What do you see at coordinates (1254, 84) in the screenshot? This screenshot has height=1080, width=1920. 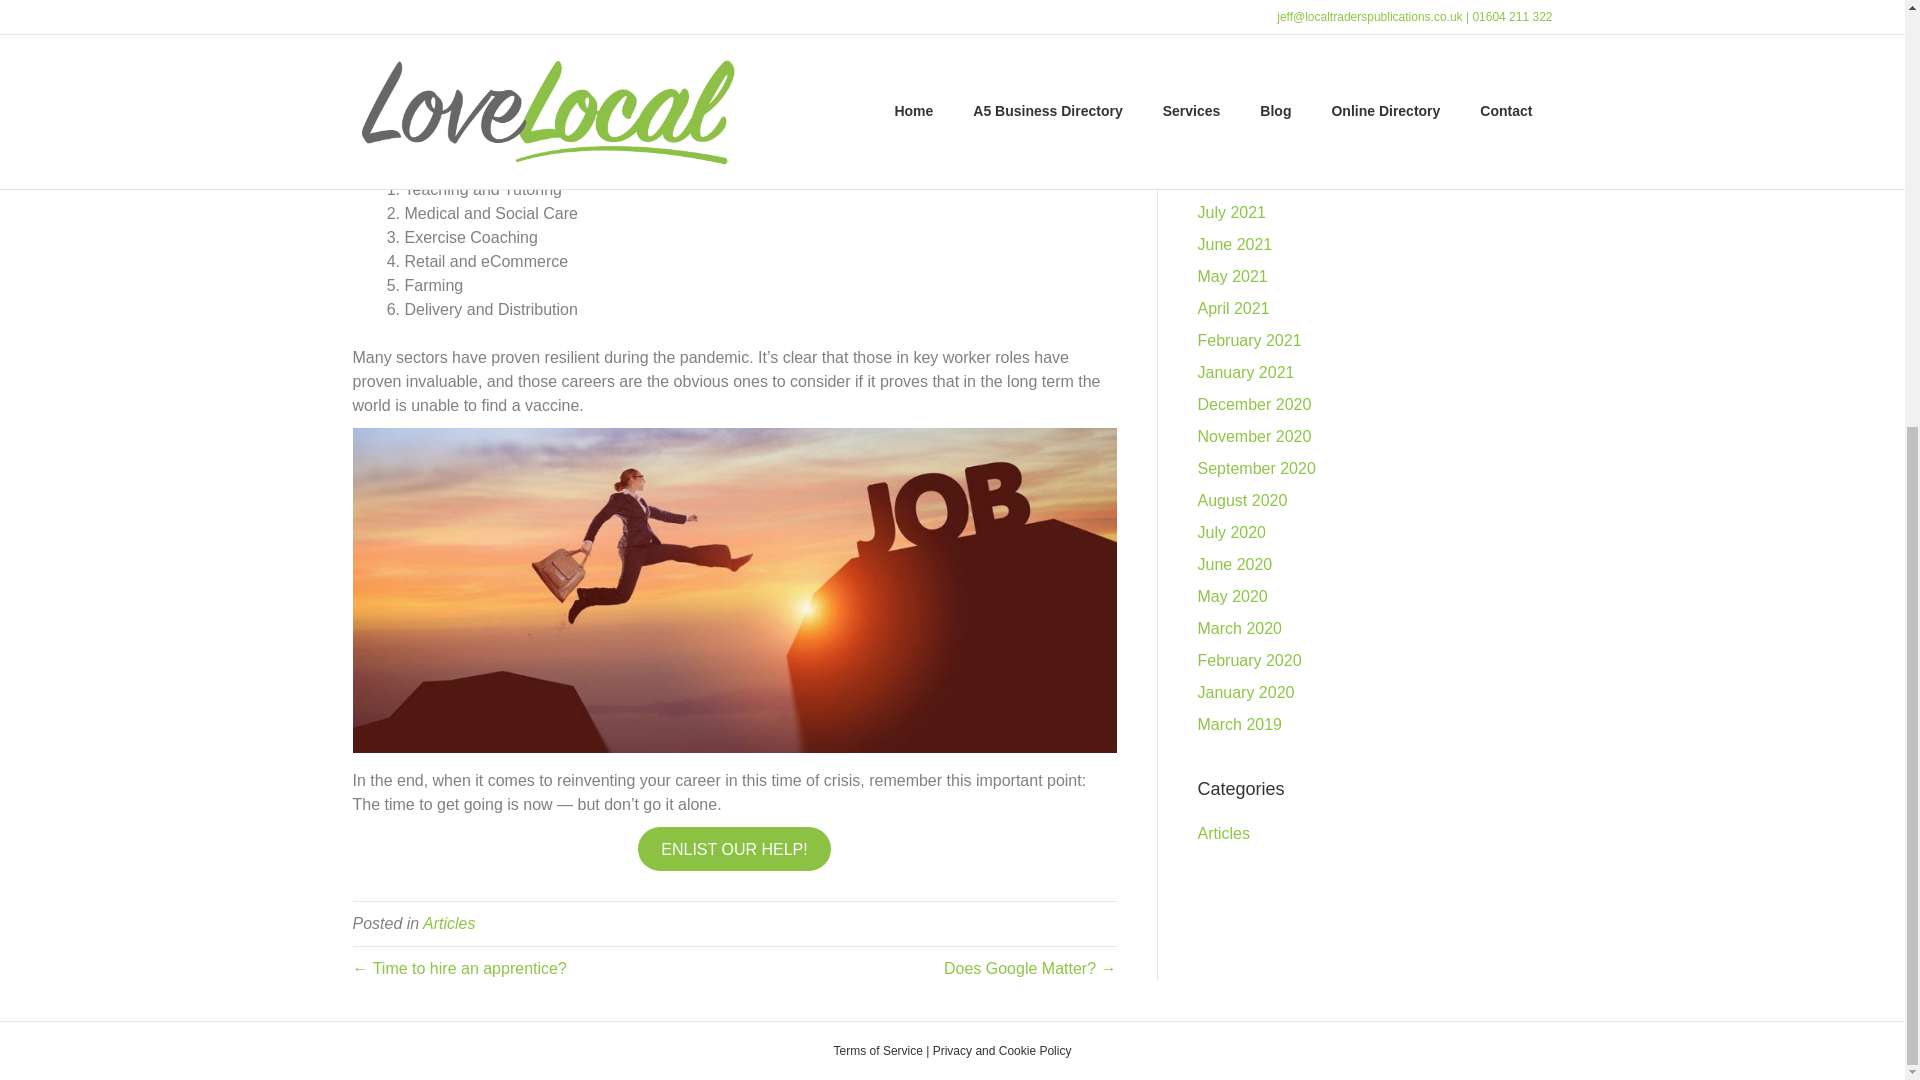 I see `December 2021` at bounding box center [1254, 84].